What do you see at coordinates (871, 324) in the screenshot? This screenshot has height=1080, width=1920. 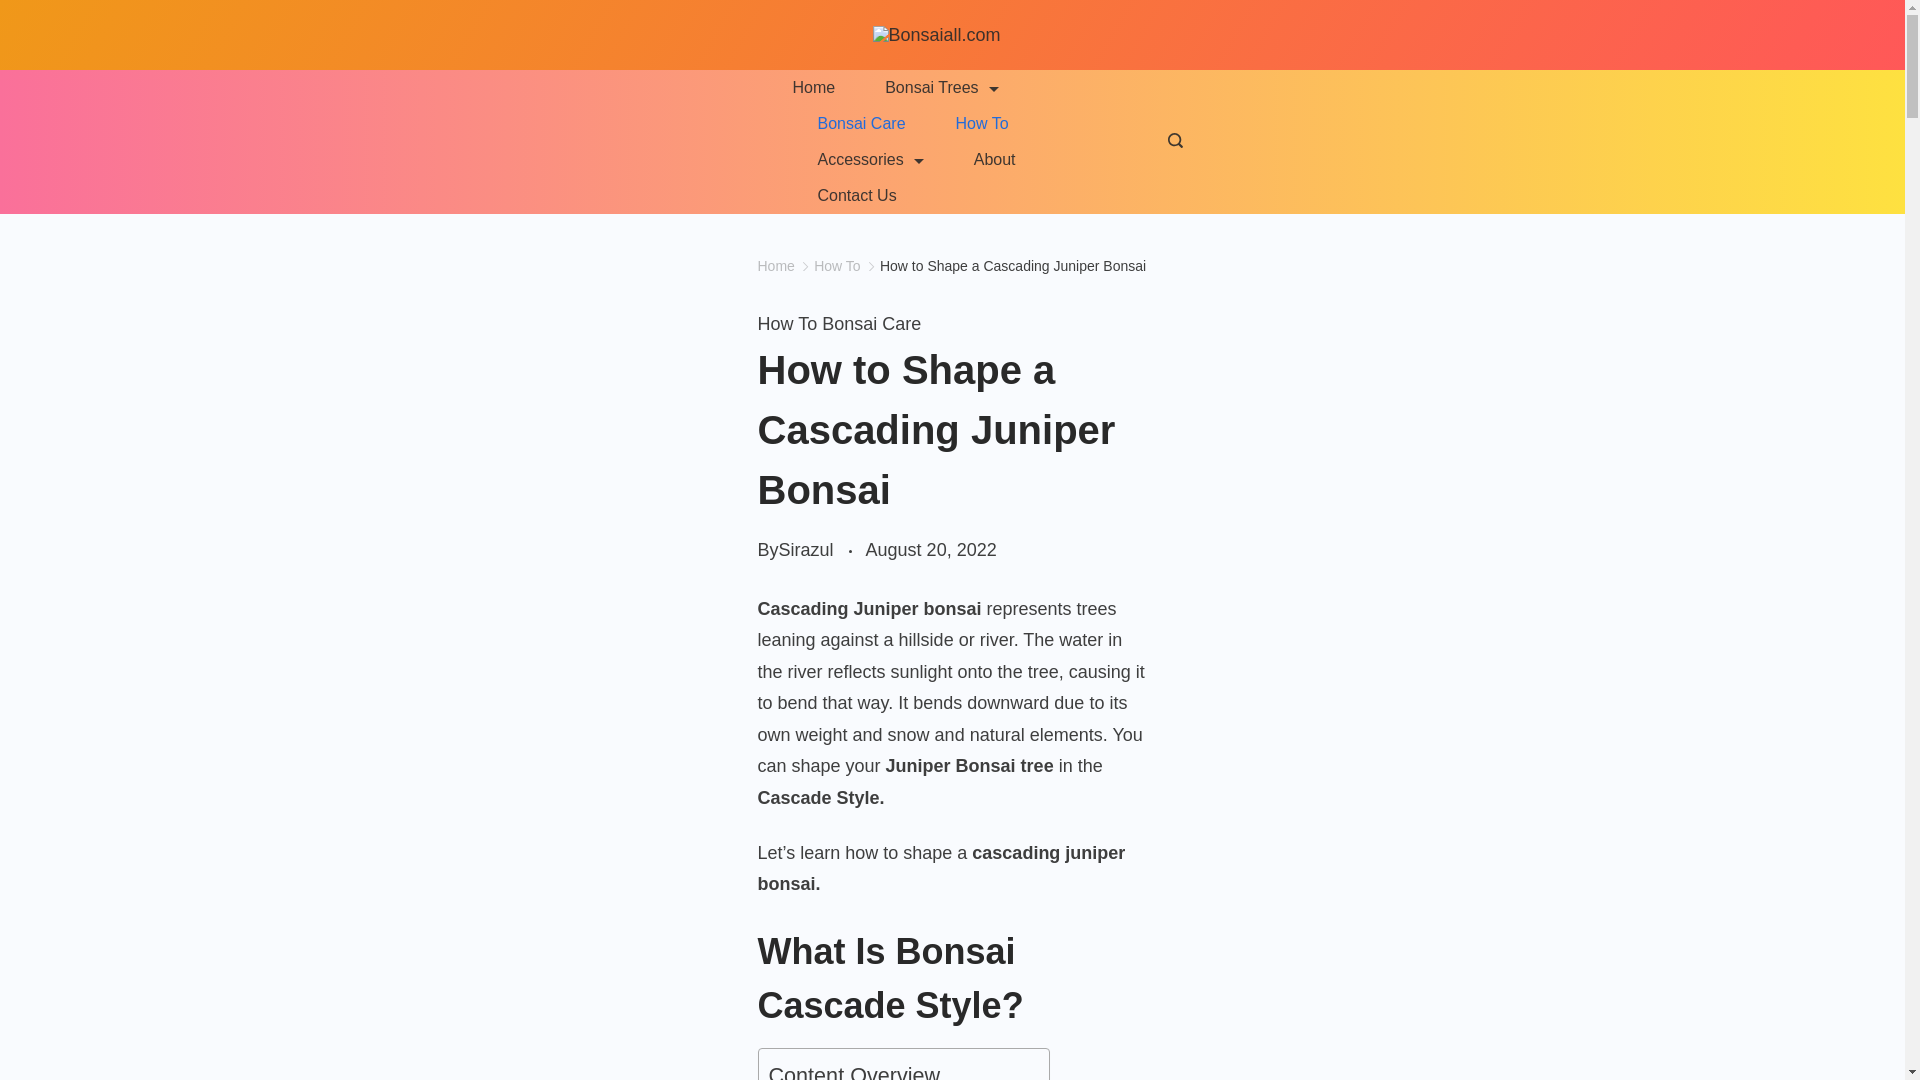 I see `Bonsai Care` at bounding box center [871, 324].